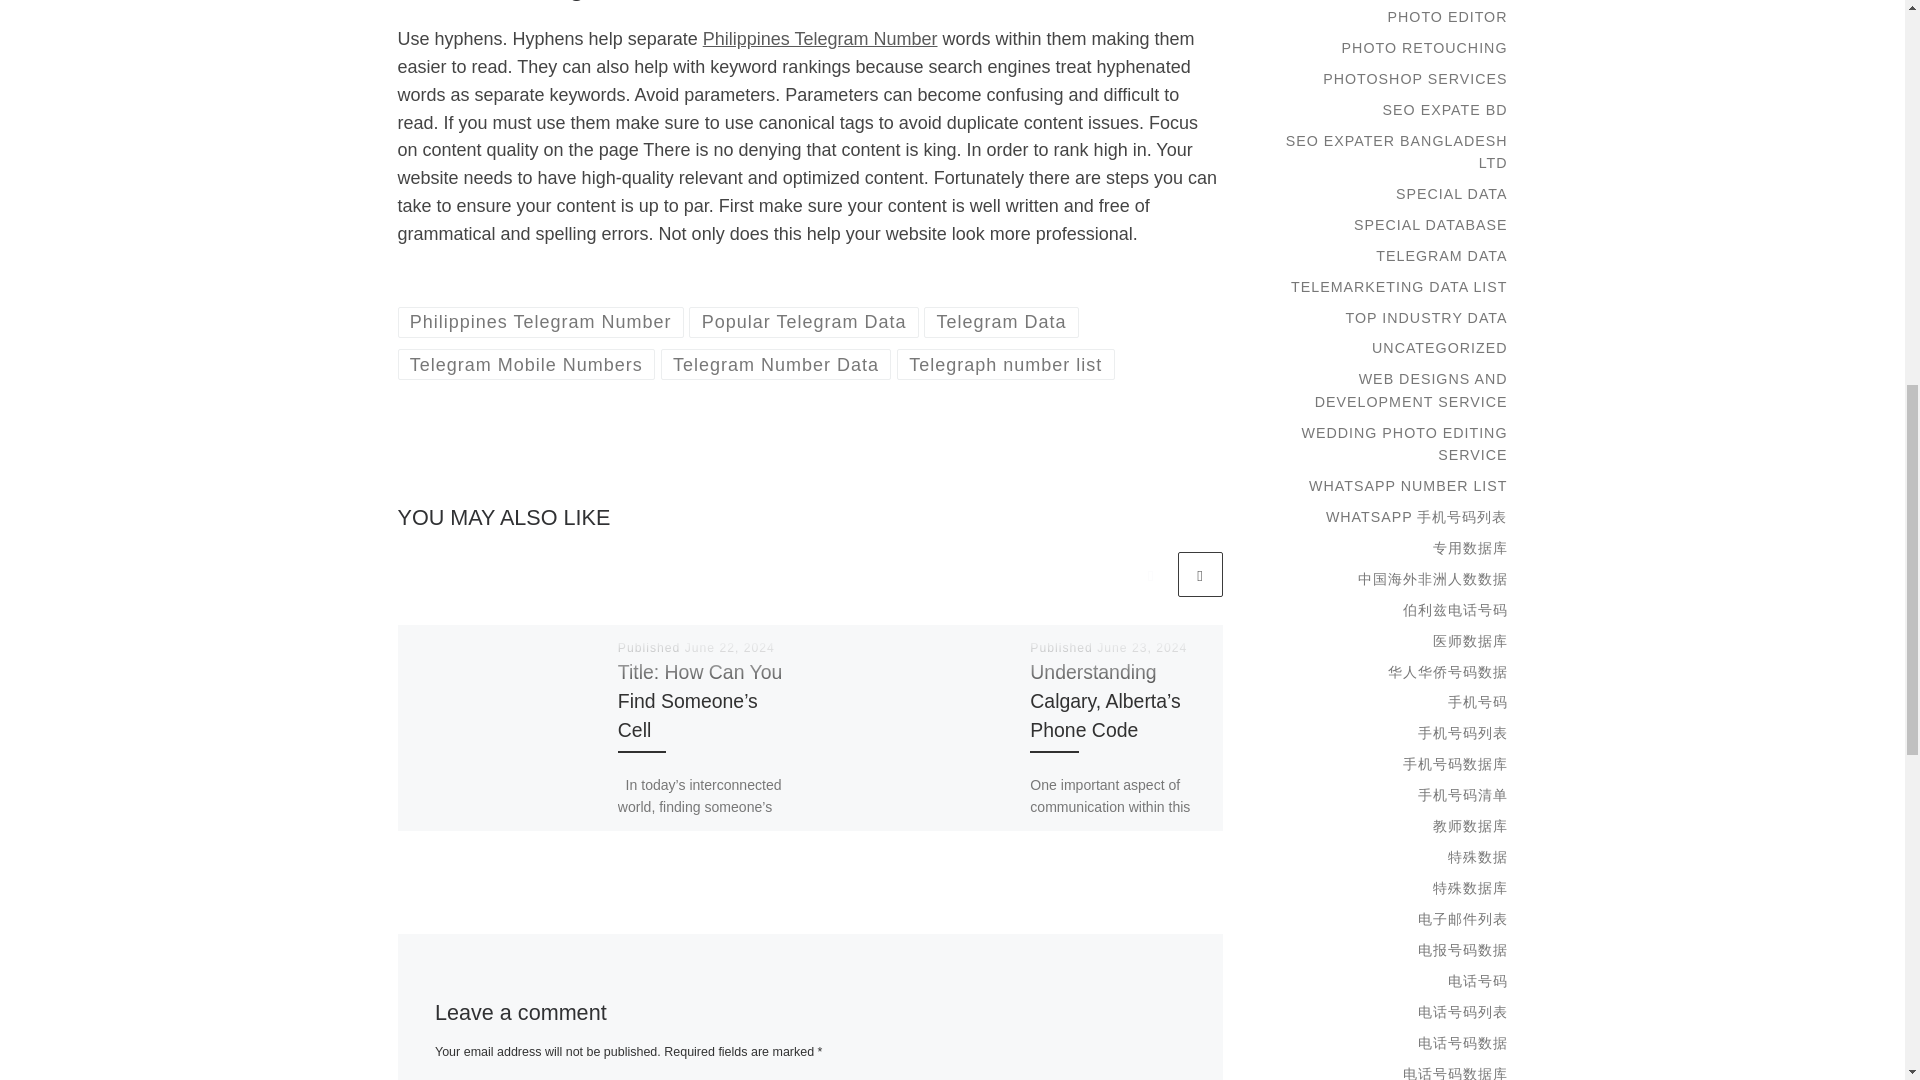  I want to click on View all posts in Telegram Number Data, so click(776, 364).